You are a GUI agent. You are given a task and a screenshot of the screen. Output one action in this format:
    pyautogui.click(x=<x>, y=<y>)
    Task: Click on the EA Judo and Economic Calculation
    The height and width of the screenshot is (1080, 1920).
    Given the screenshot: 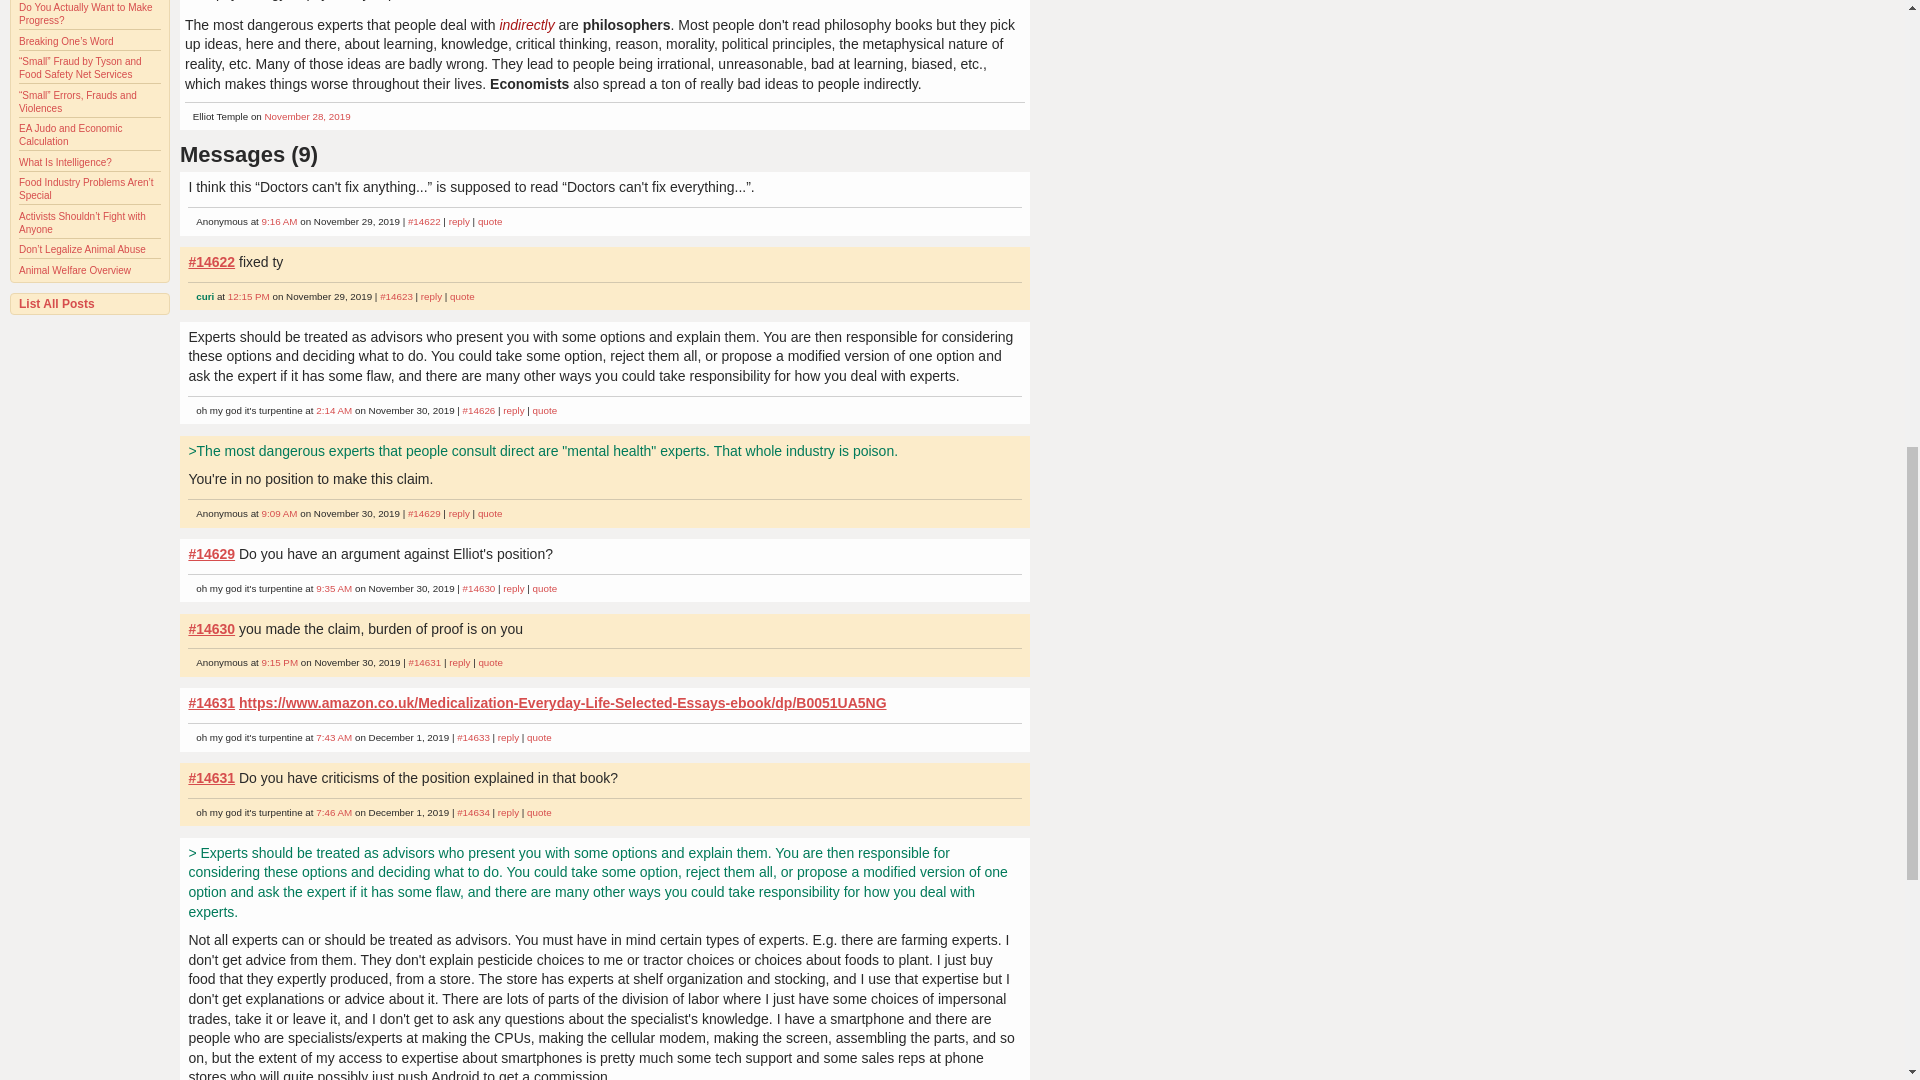 What is the action you would take?
    pyautogui.click(x=70, y=134)
    